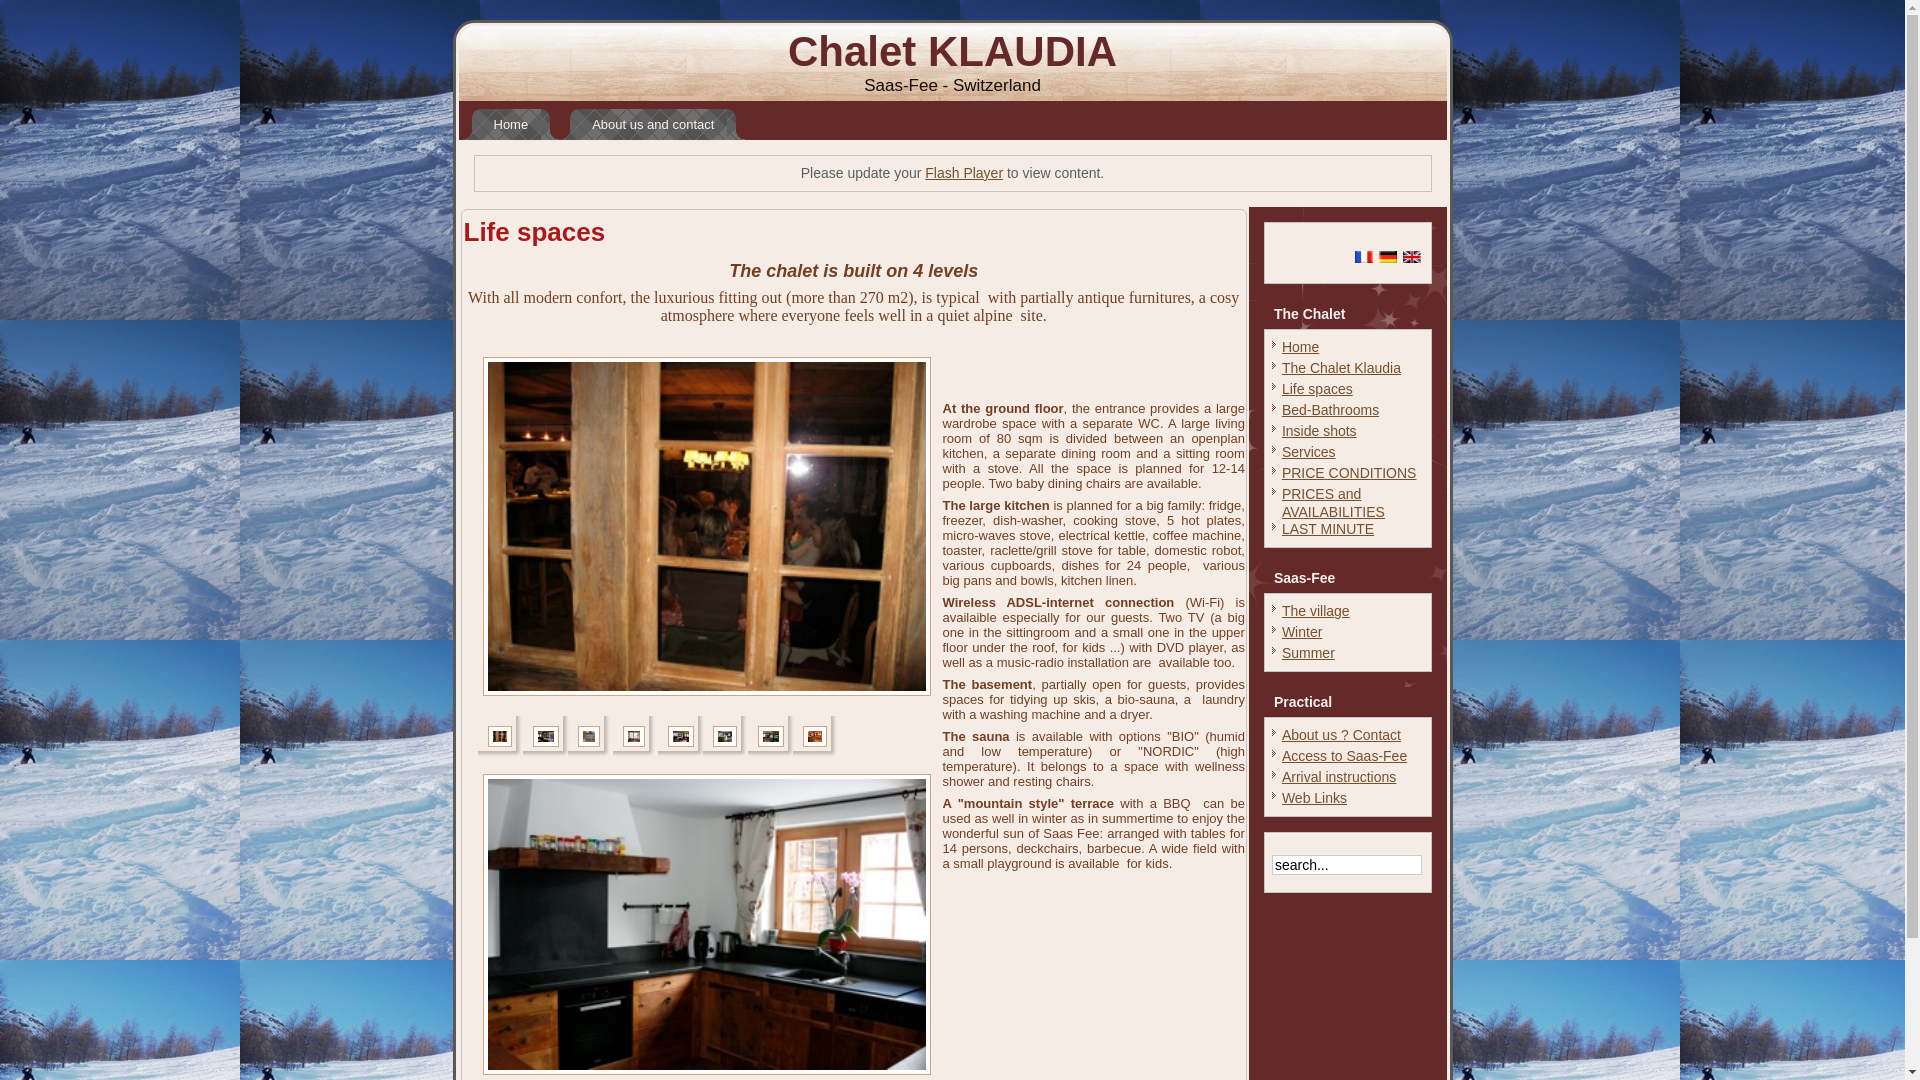 The width and height of the screenshot is (1920, 1080). What do you see at coordinates (1302, 632) in the screenshot?
I see `Winter` at bounding box center [1302, 632].